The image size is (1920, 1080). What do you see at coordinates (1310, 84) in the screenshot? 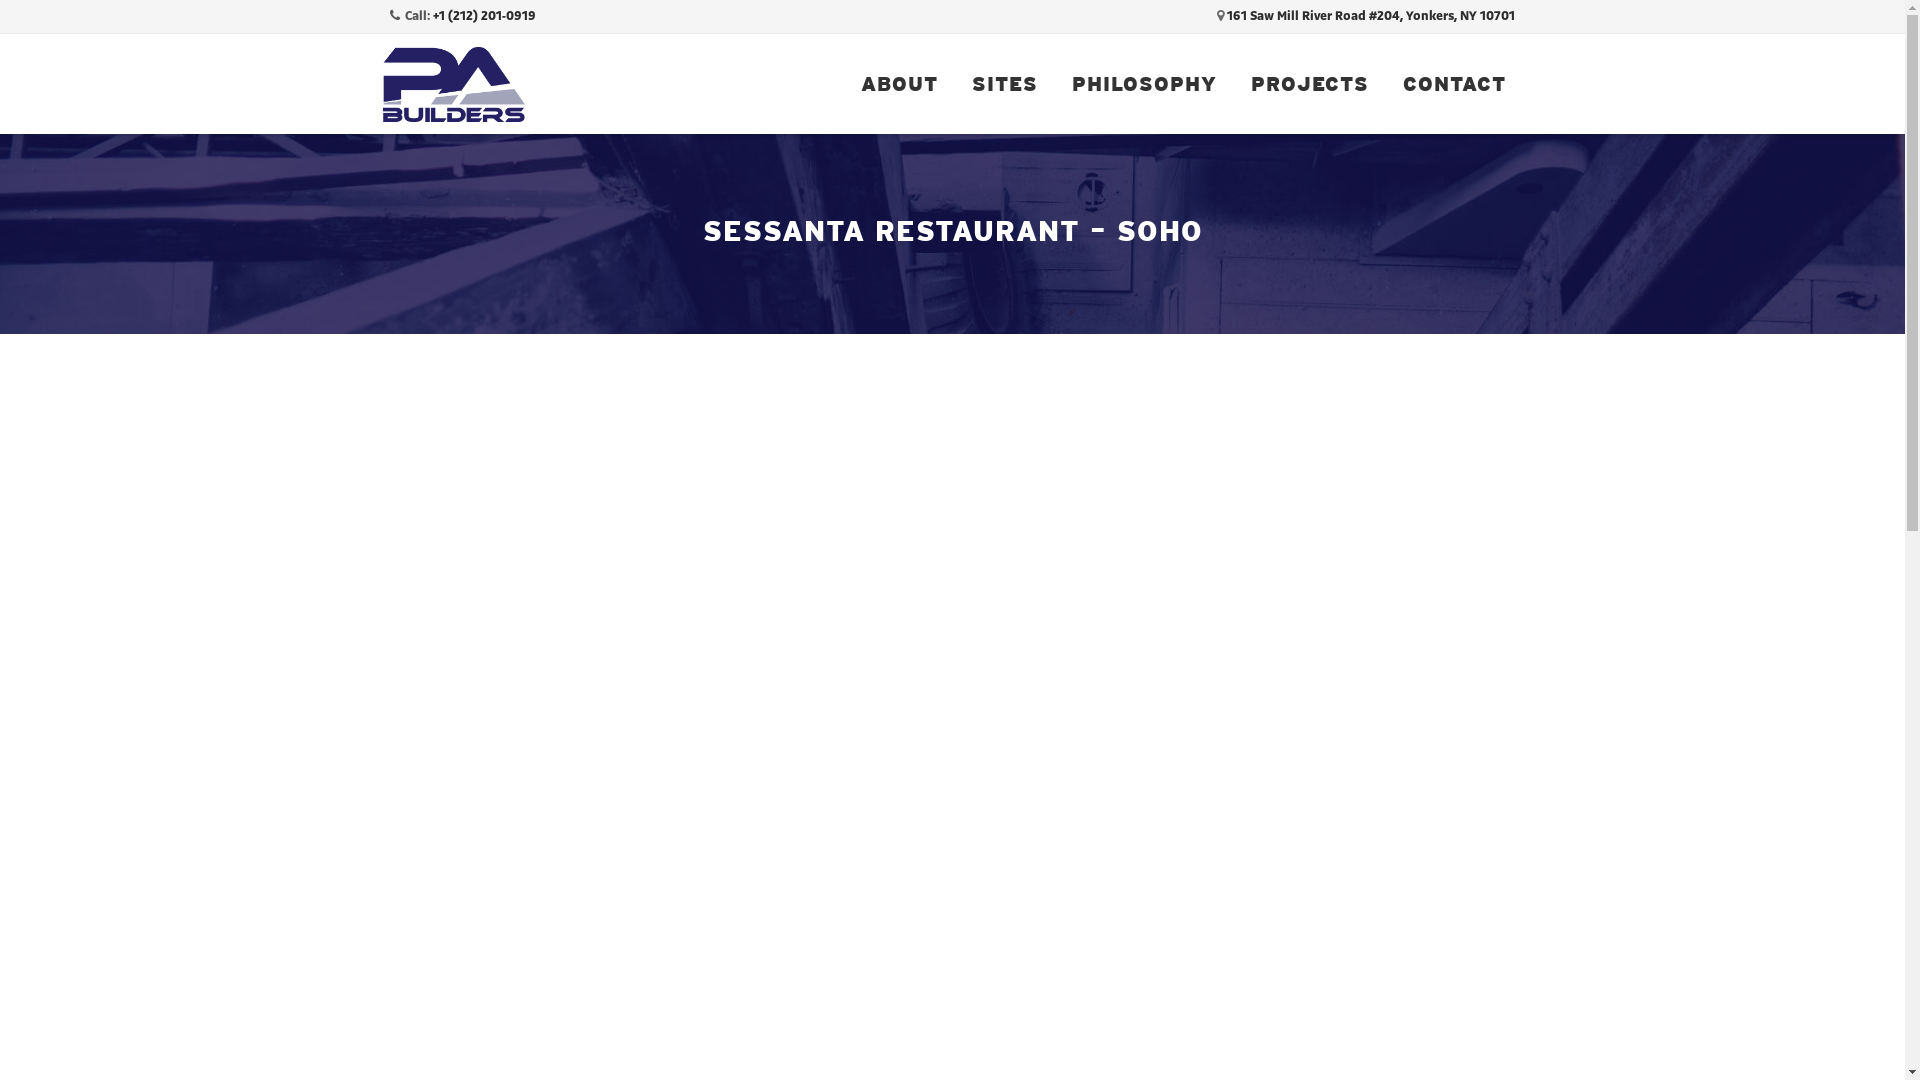
I see `PROJECTS` at bounding box center [1310, 84].